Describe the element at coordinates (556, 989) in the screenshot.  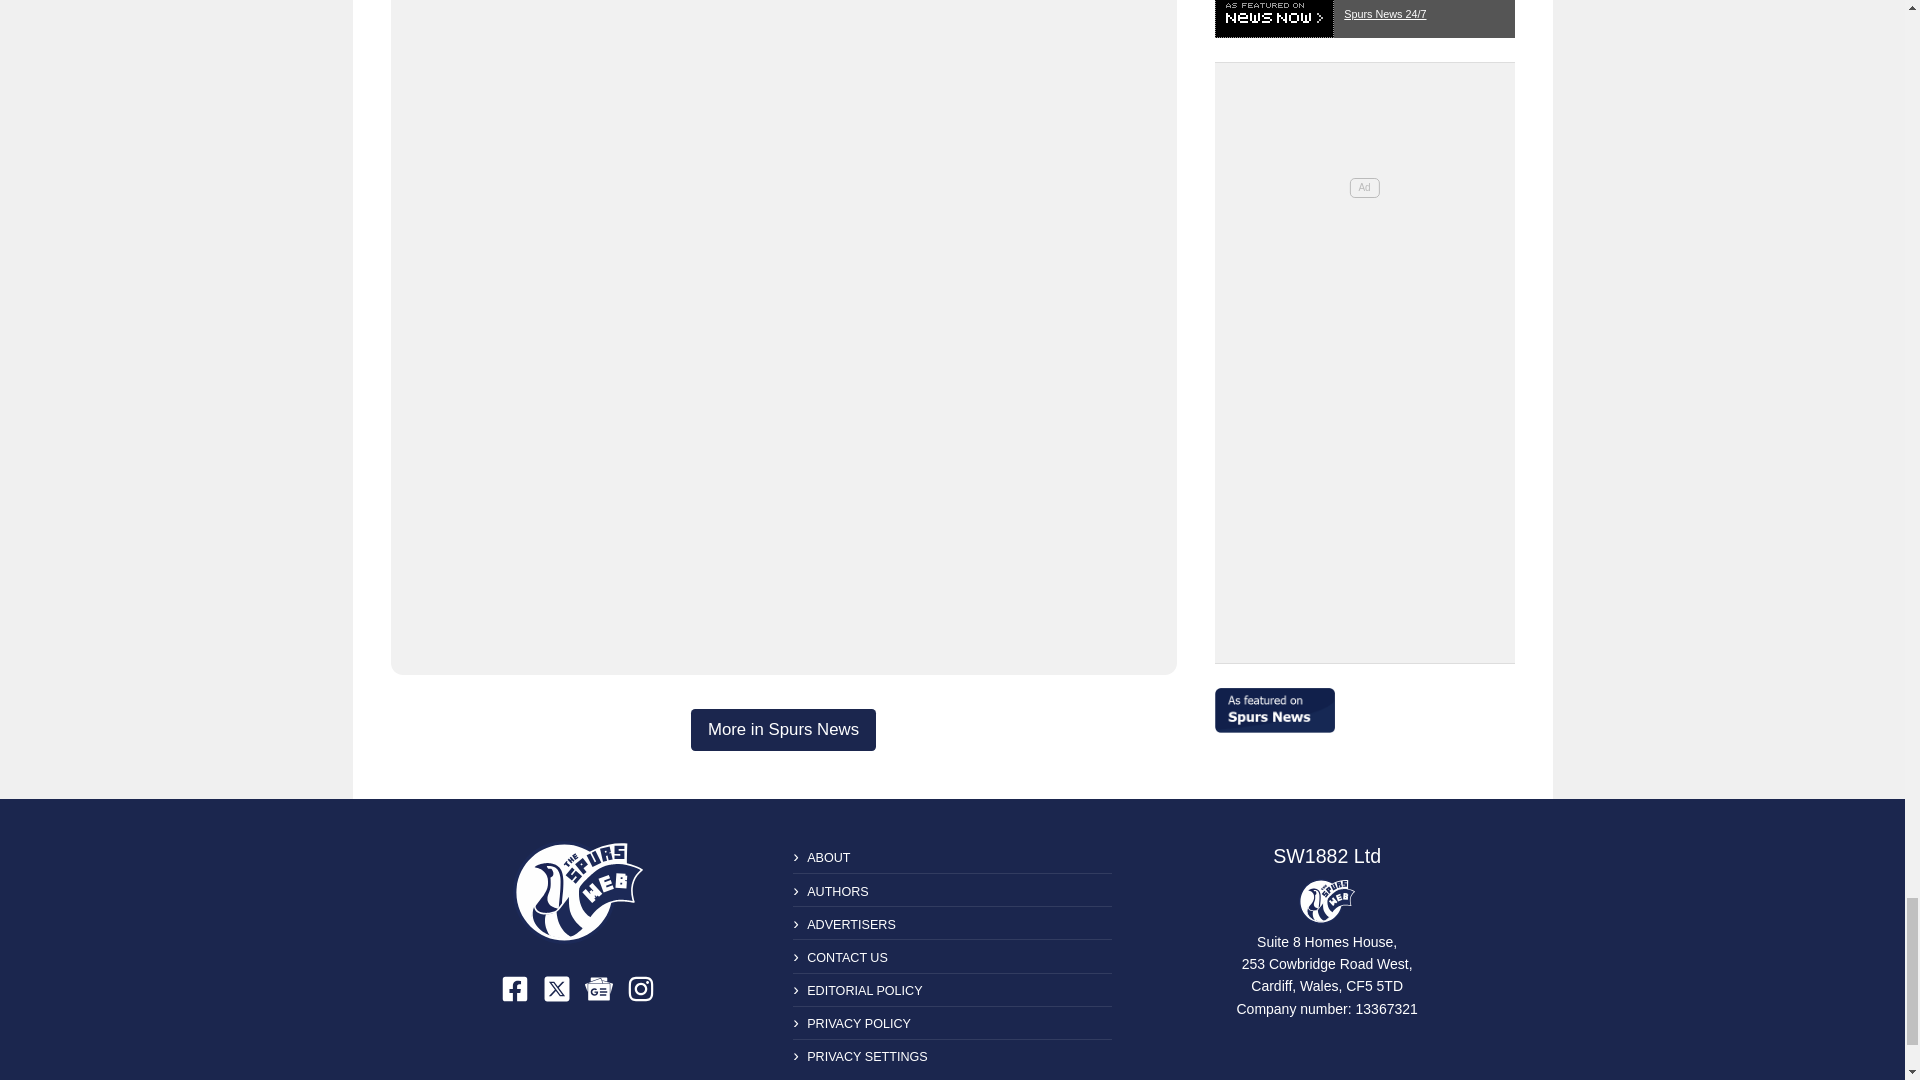
I see `The Spurs Web - Tottenham Hotspur Football News on X` at that location.